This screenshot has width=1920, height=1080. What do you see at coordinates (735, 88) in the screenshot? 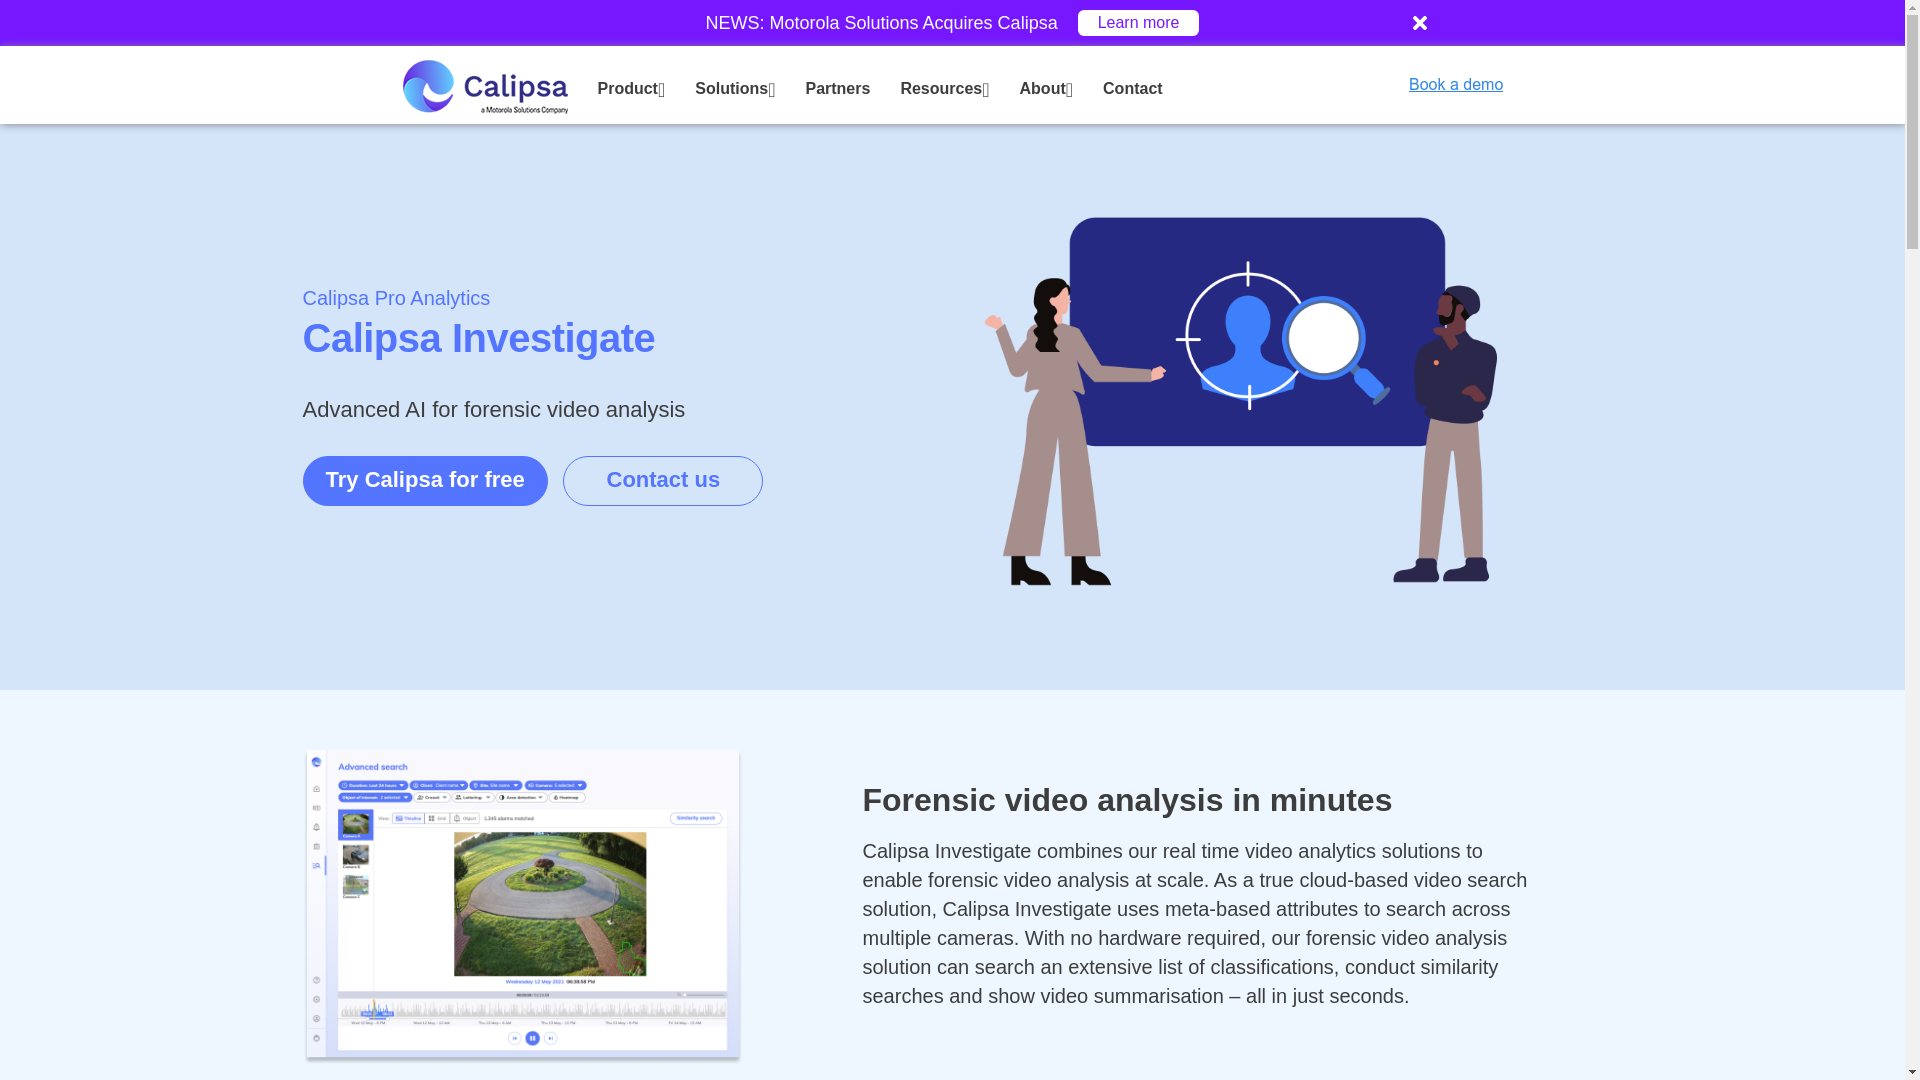
I see `Solutions` at bounding box center [735, 88].